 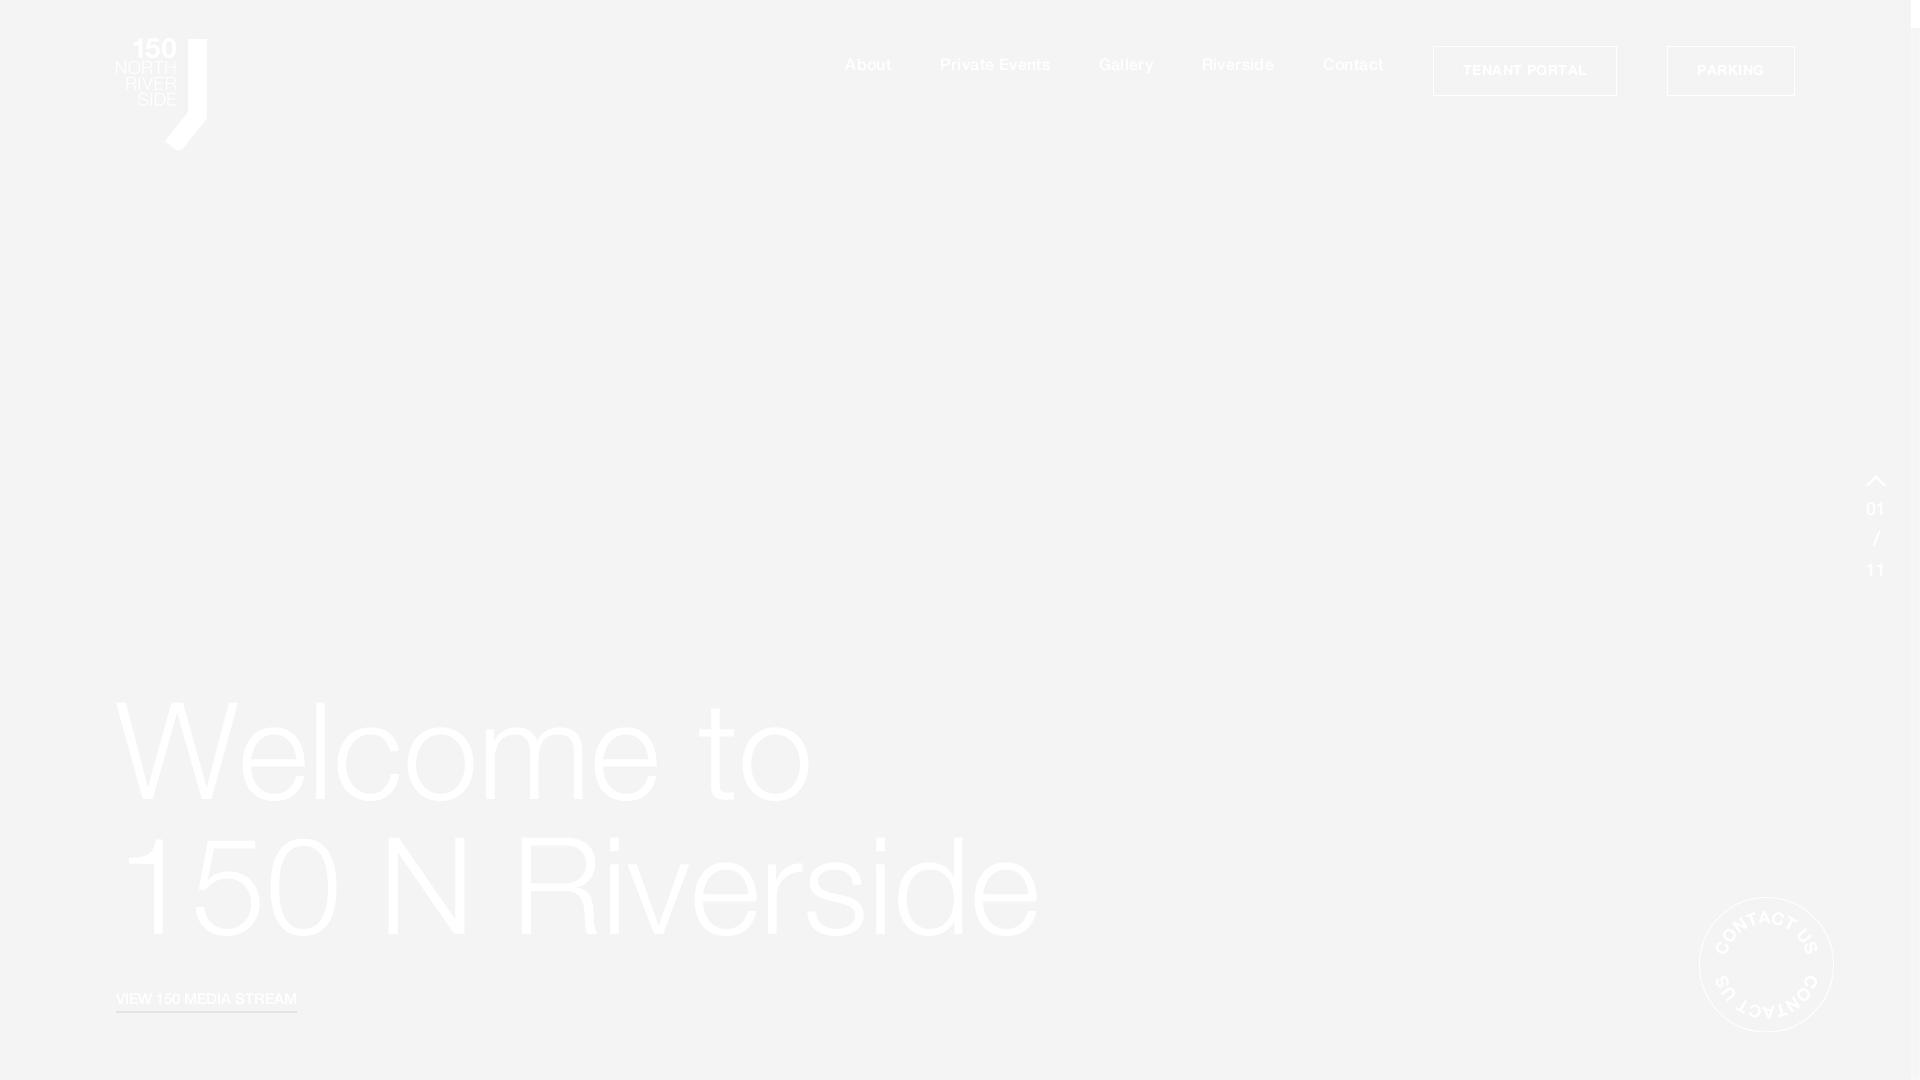 What do you see at coordinates (1354, 65) in the screenshot?
I see `Contact` at bounding box center [1354, 65].